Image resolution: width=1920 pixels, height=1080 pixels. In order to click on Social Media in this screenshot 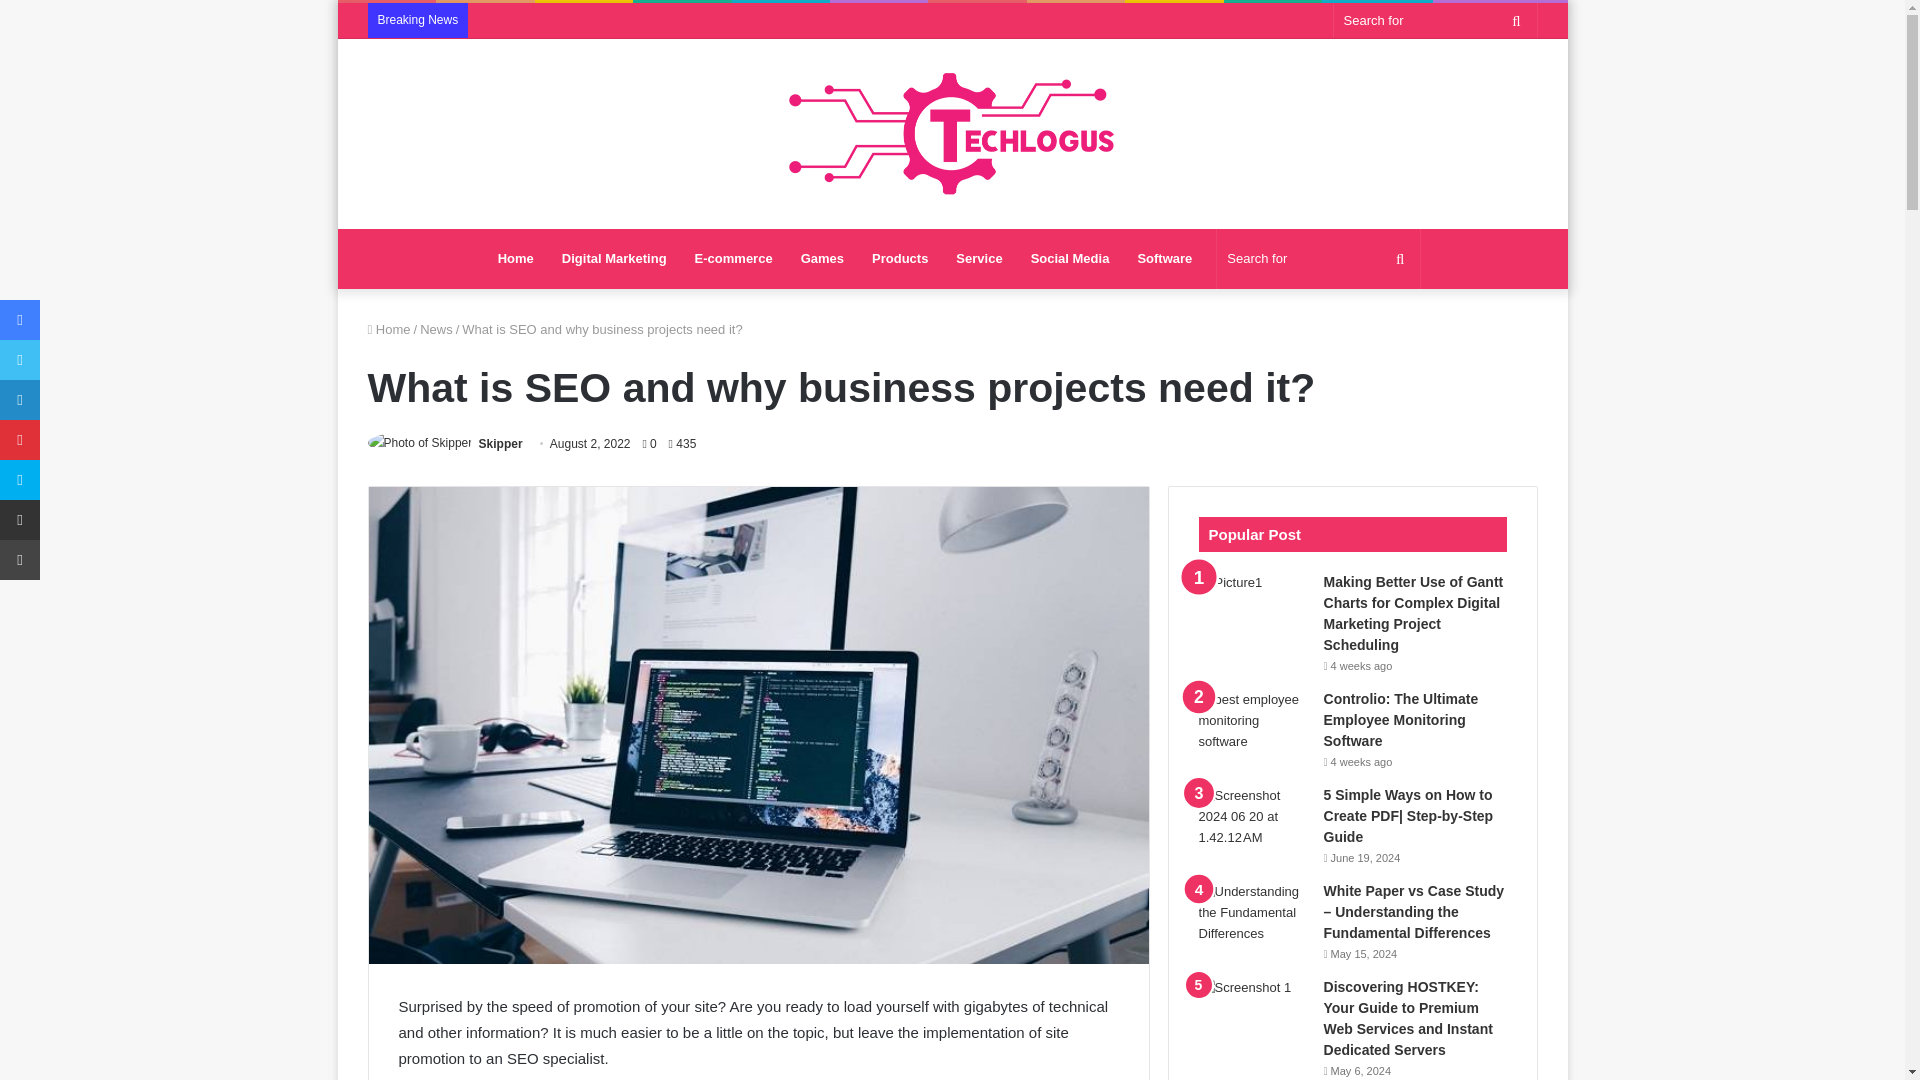, I will do `click(1070, 258)`.